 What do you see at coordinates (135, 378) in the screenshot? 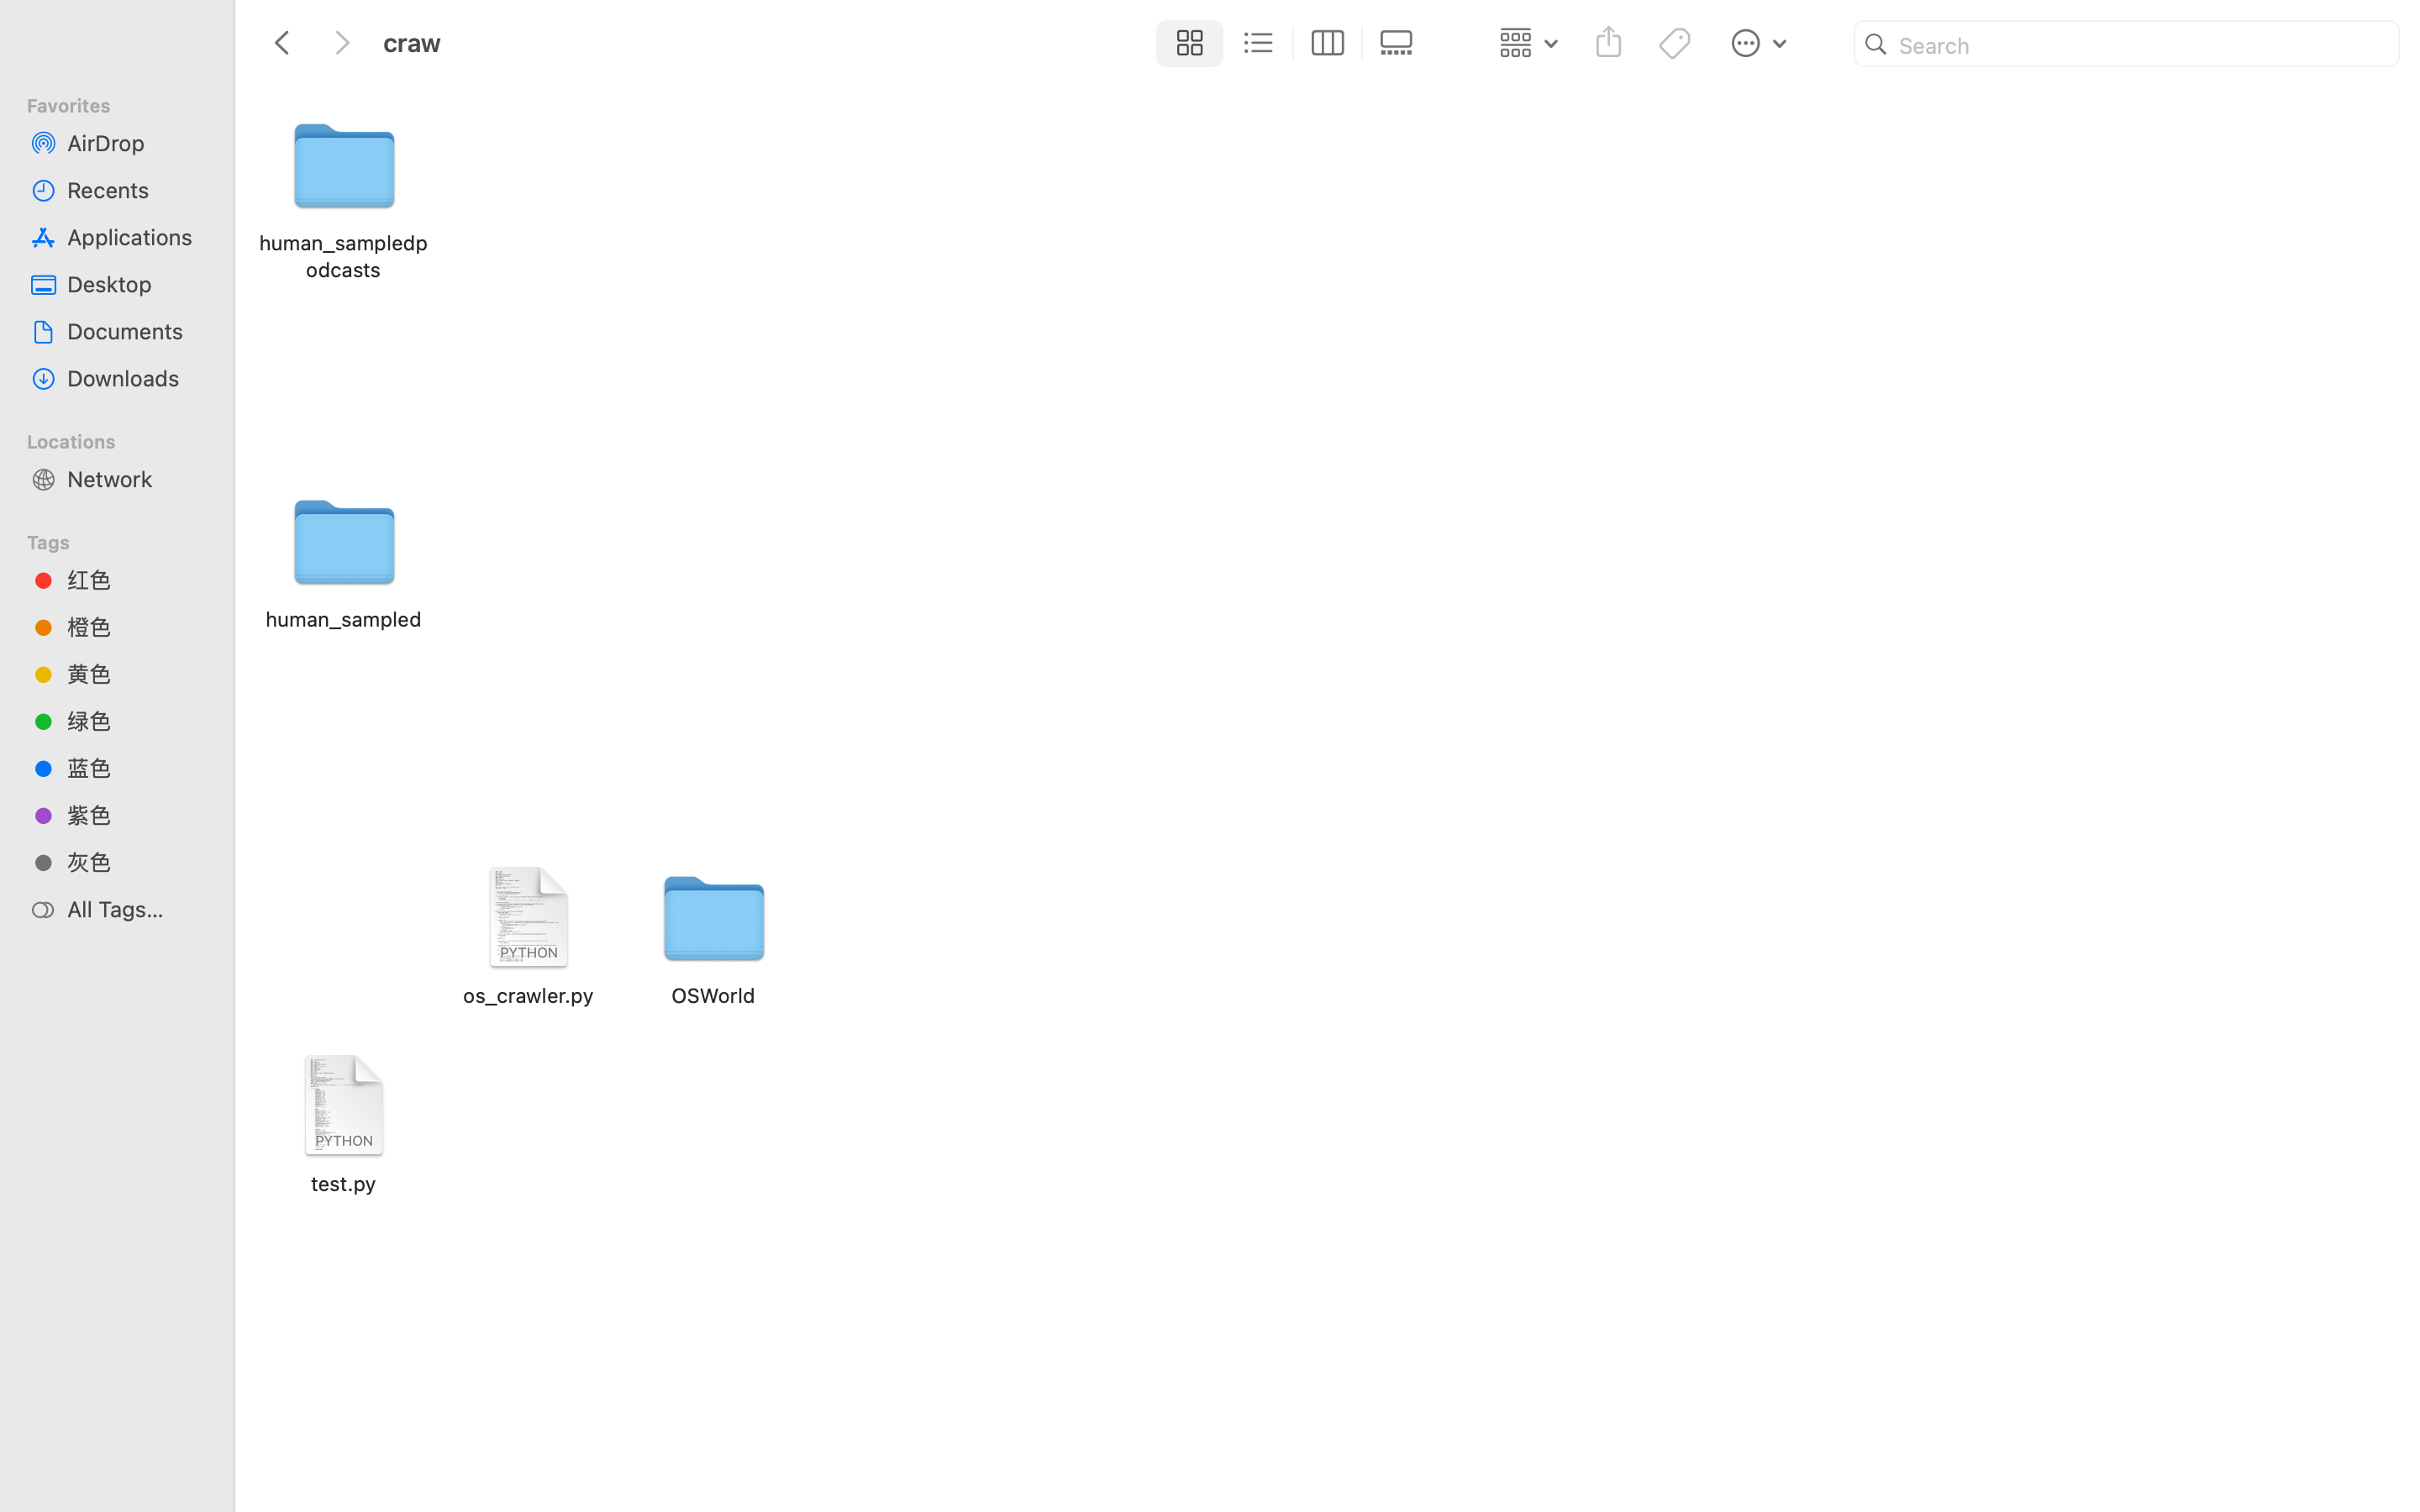
I see `Downloads` at bounding box center [135, 378].